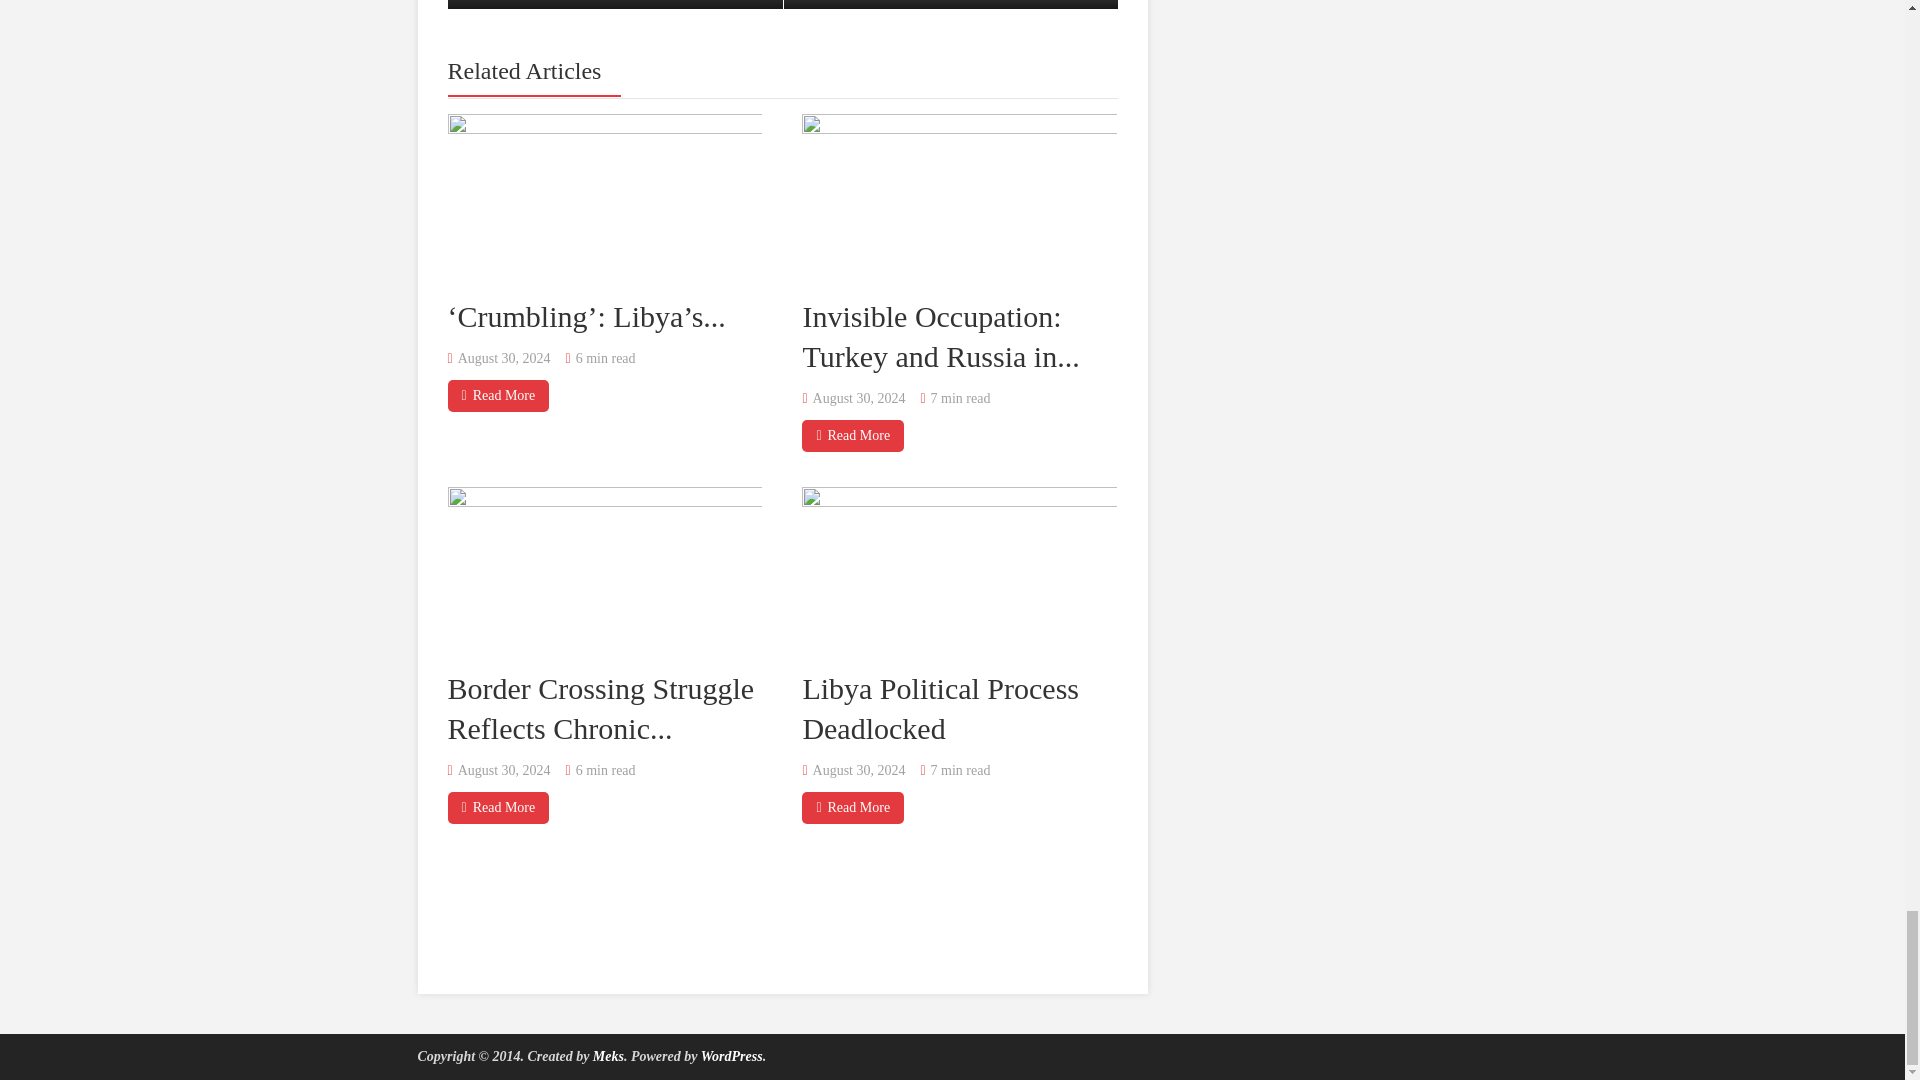  What do you see at coordinates (940, 335) in the screenshot?
I see `Read More` at bounding box center [940, 335].